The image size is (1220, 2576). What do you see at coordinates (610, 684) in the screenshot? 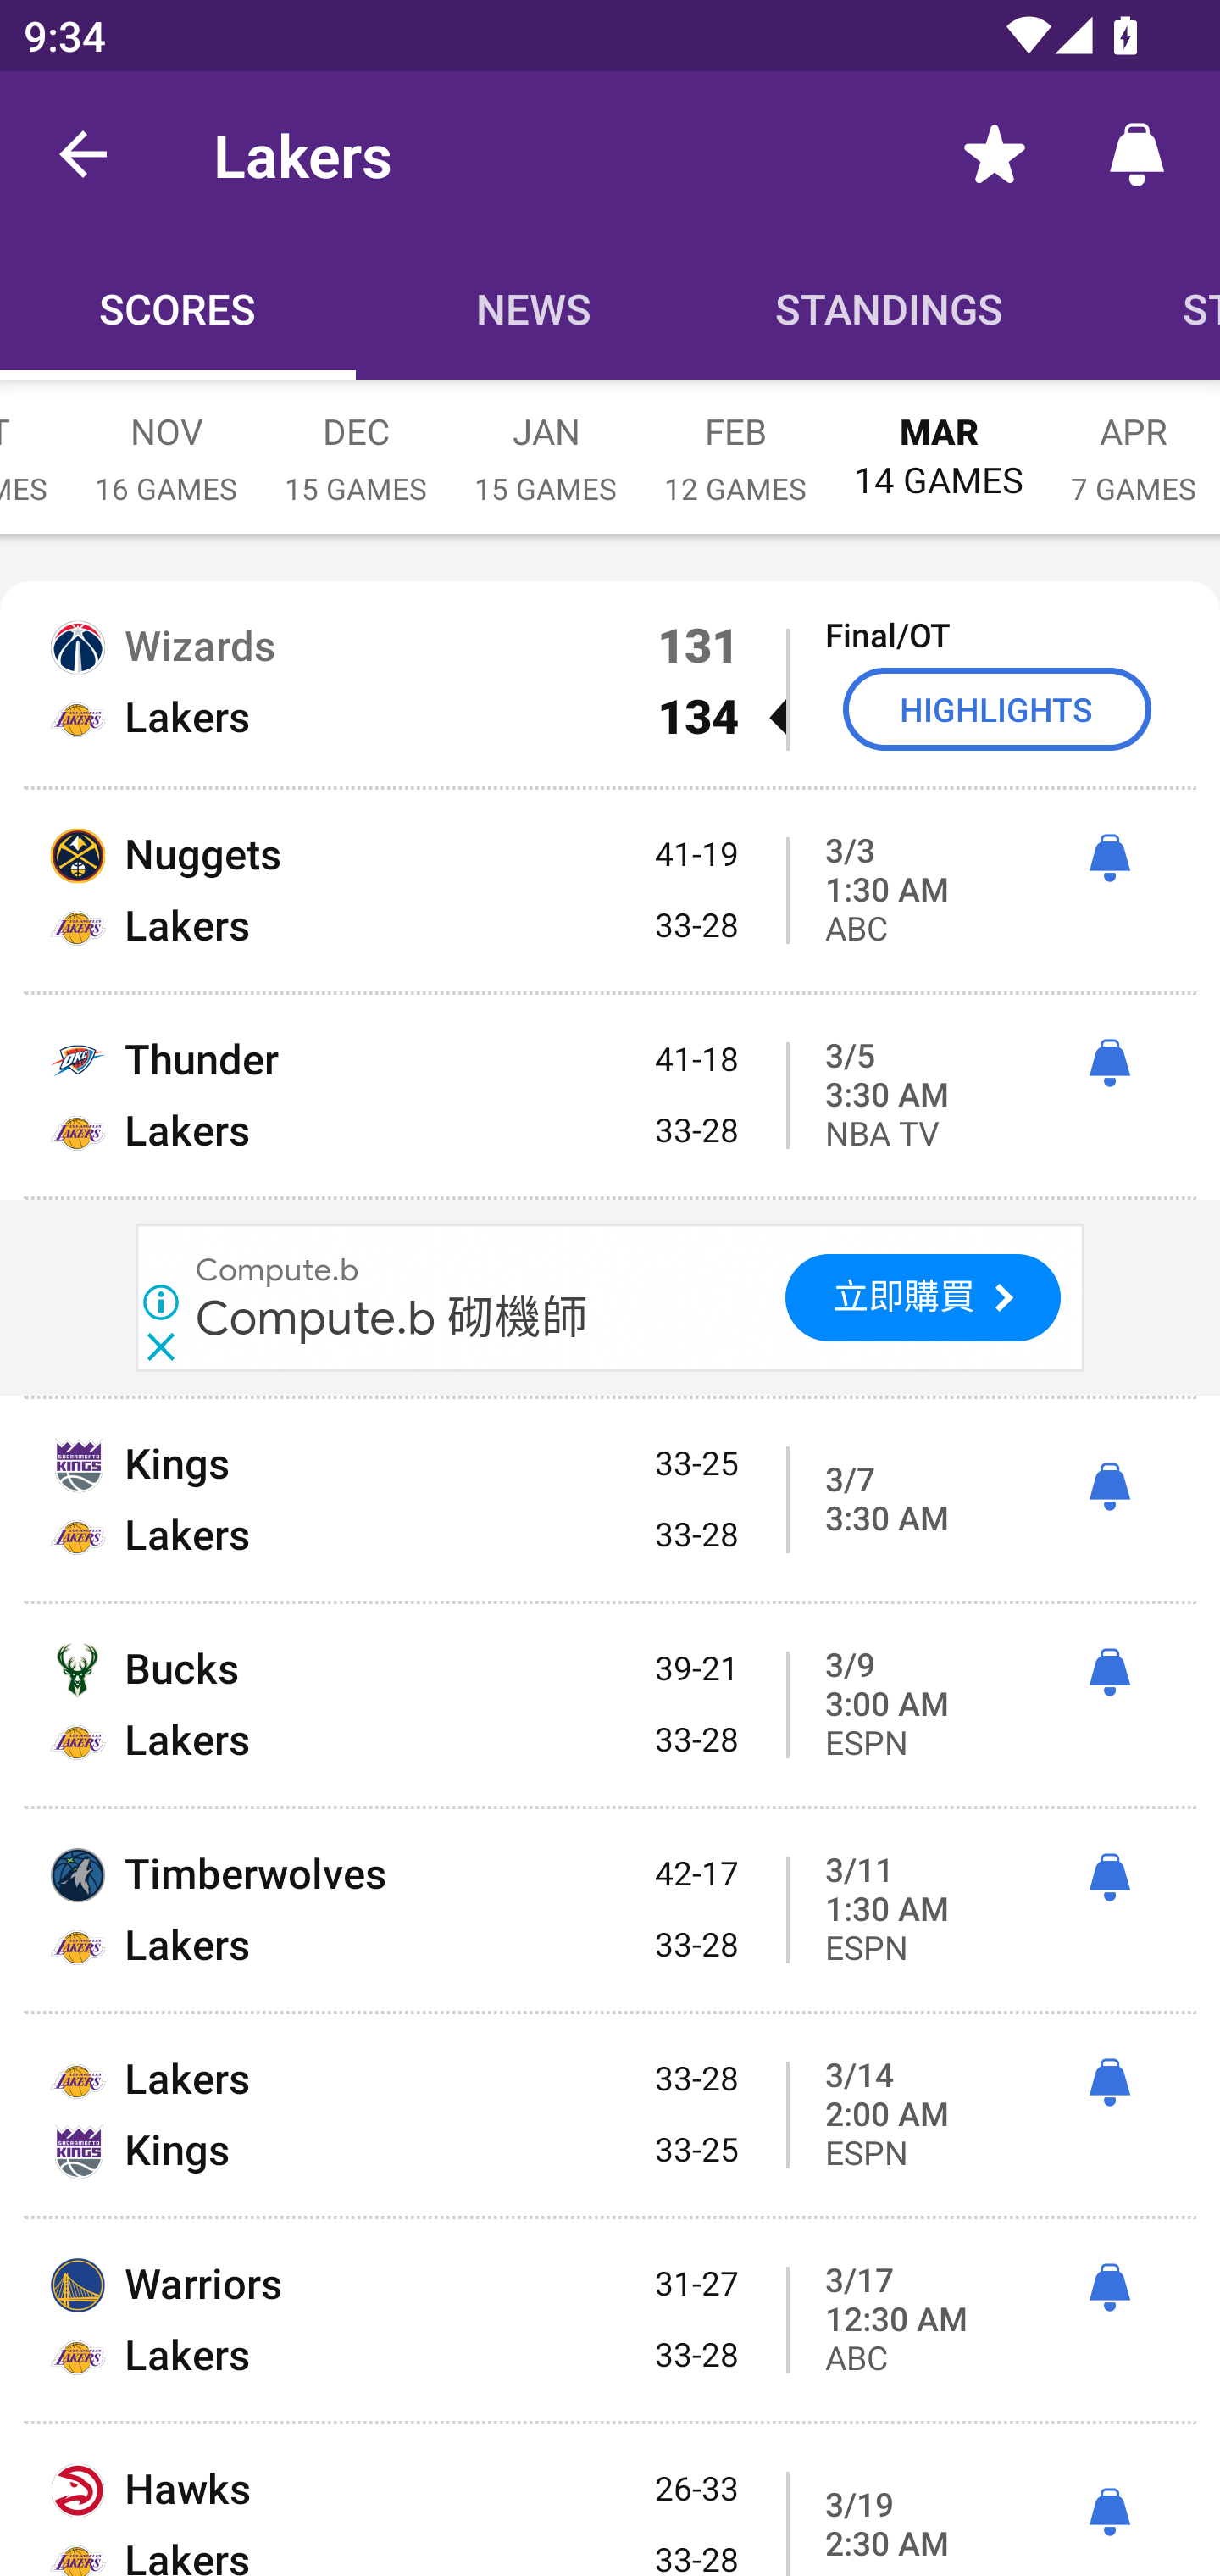
I see `Wizards 131 Final/OT Lakers 134  HIGHLIGHTS` at bounding box center [610, 684].